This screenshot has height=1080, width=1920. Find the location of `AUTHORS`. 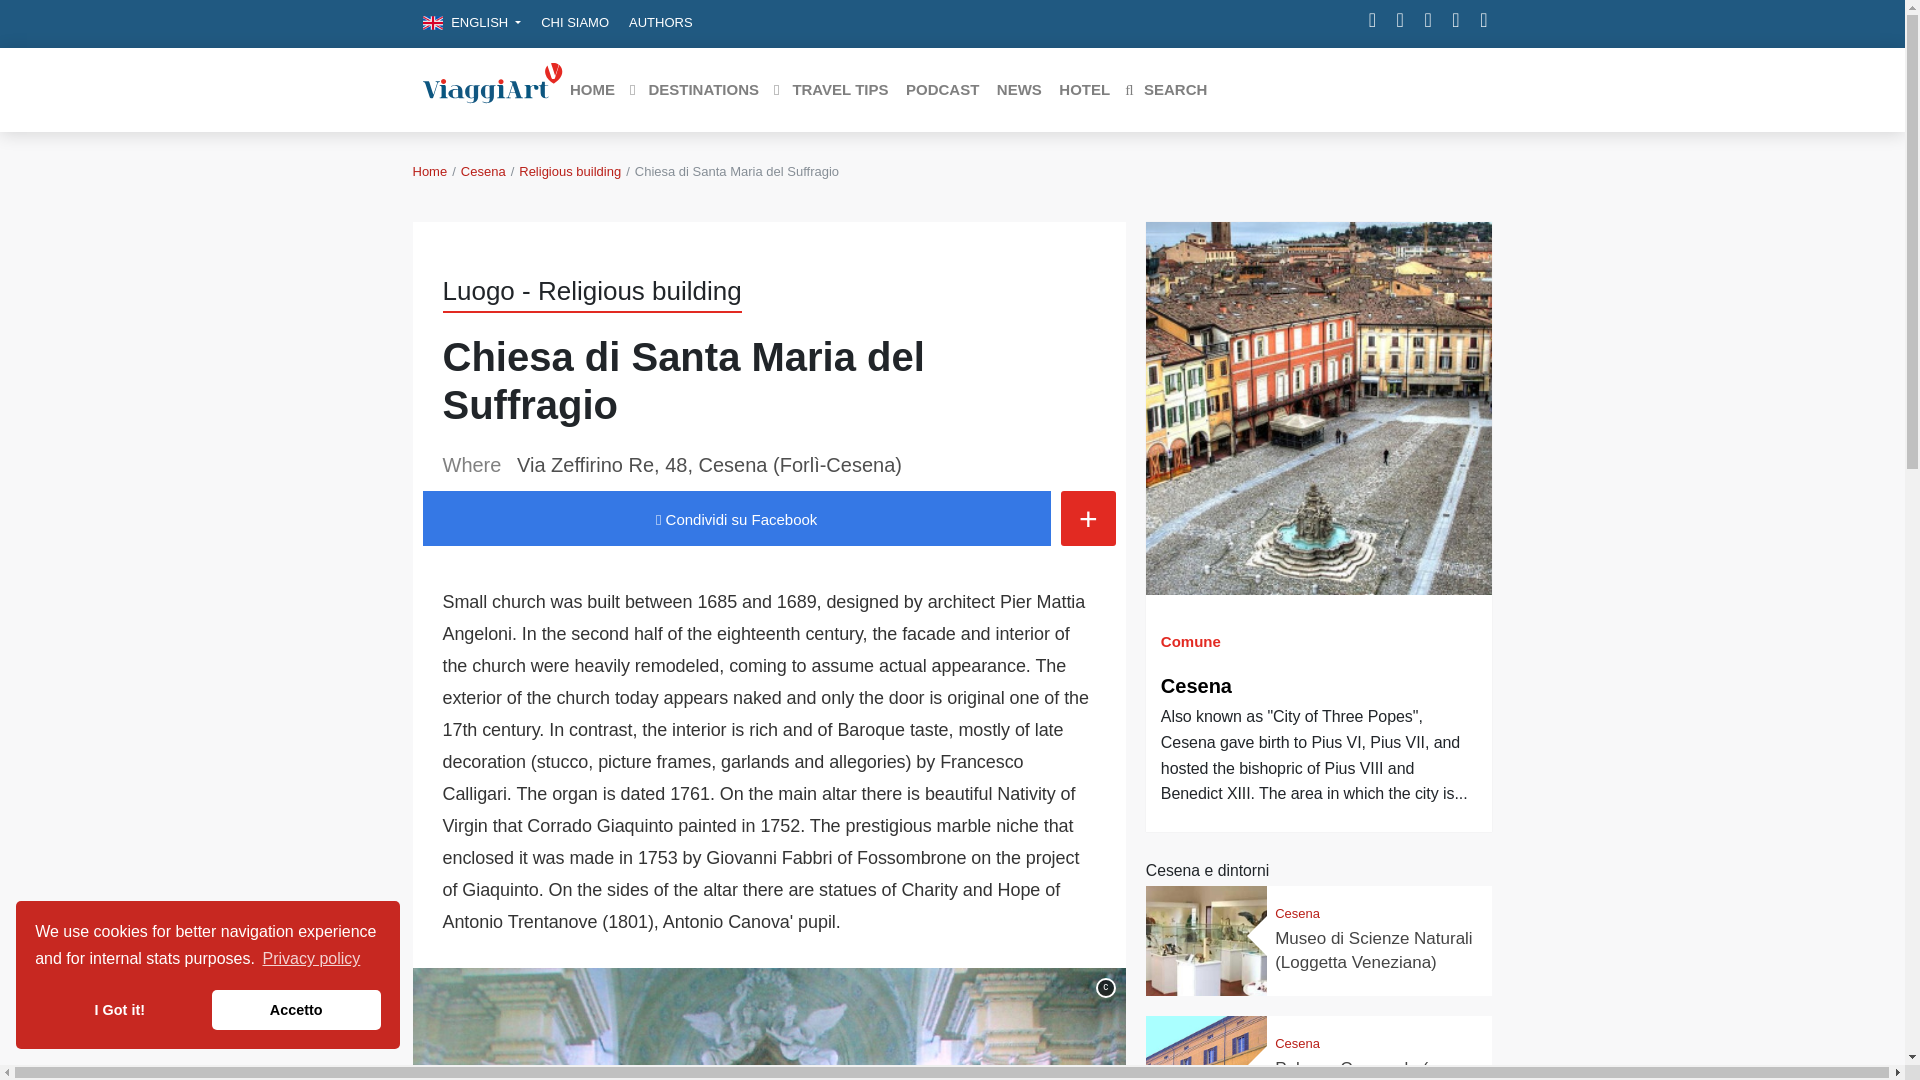

AUTHORS is located at coordinates (660, 22).